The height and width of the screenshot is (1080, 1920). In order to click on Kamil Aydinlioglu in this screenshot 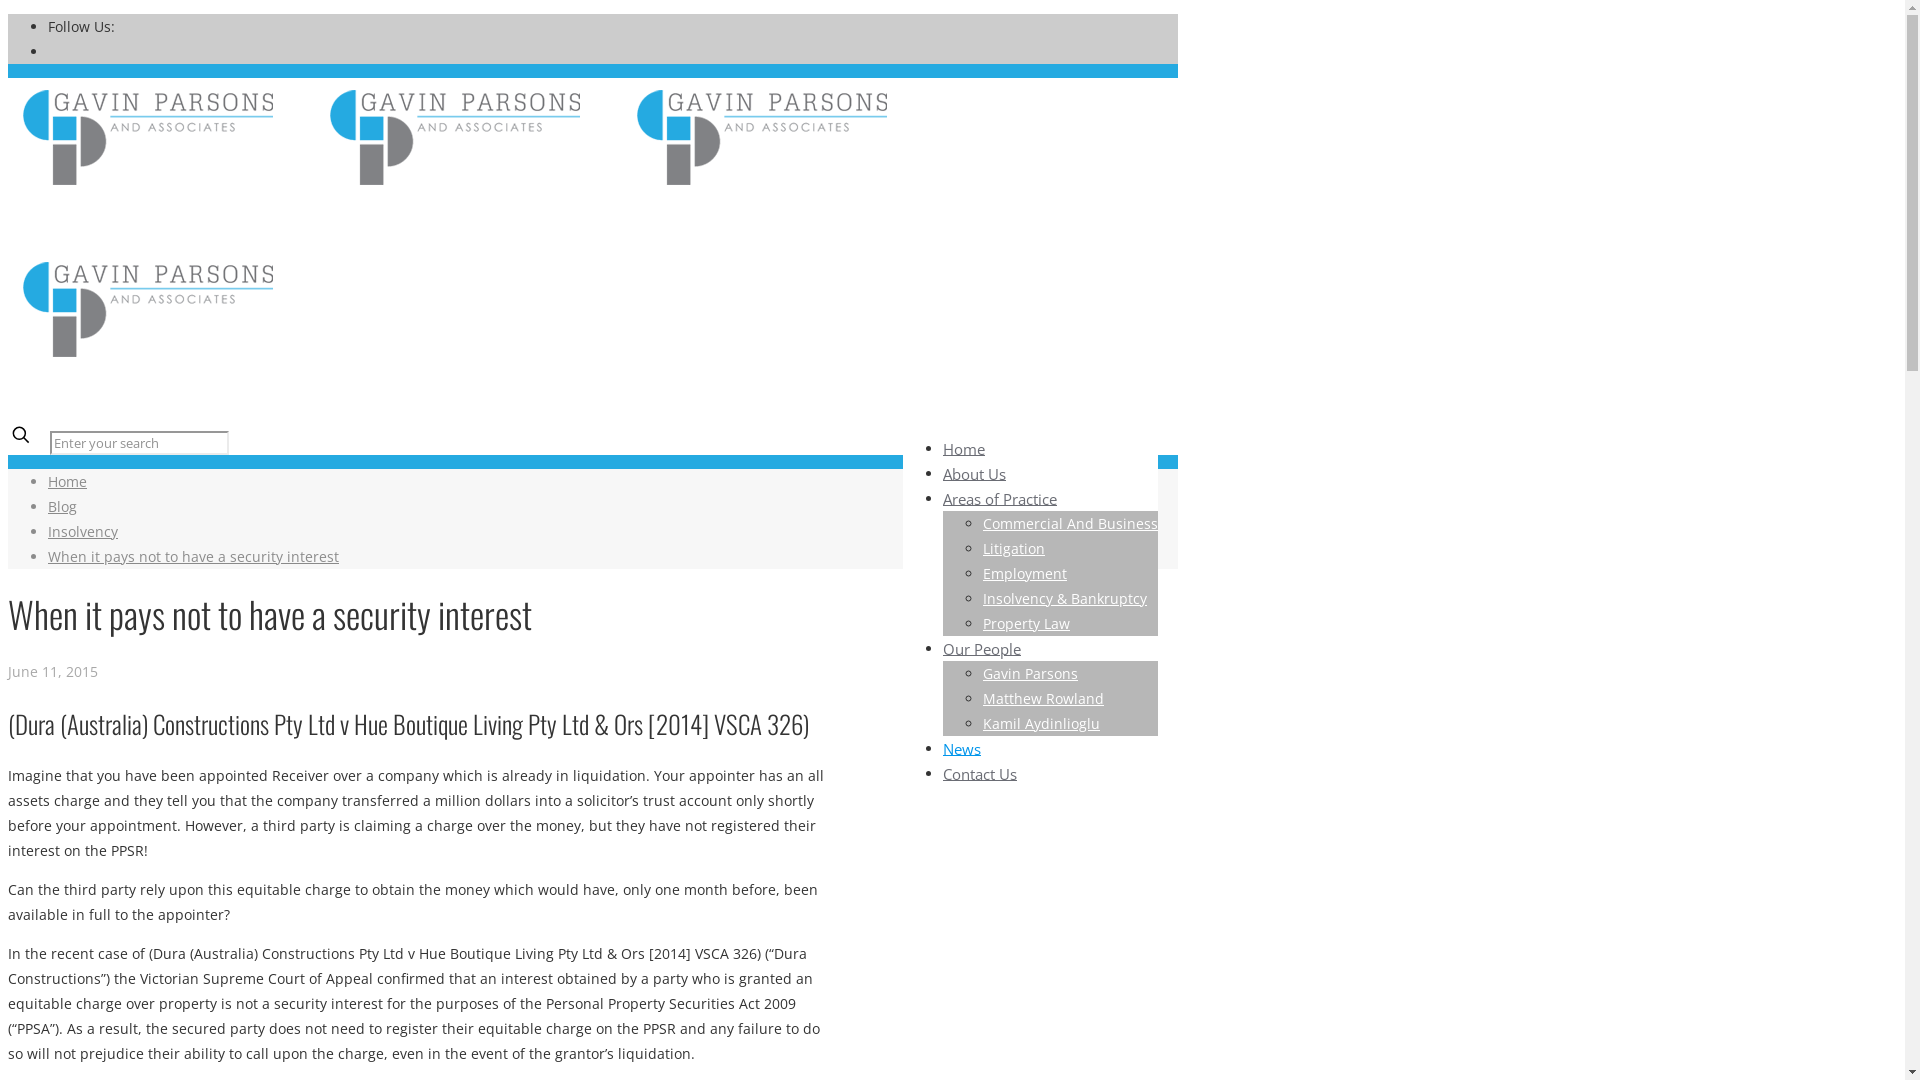, I will do `click(1042, 724)`.